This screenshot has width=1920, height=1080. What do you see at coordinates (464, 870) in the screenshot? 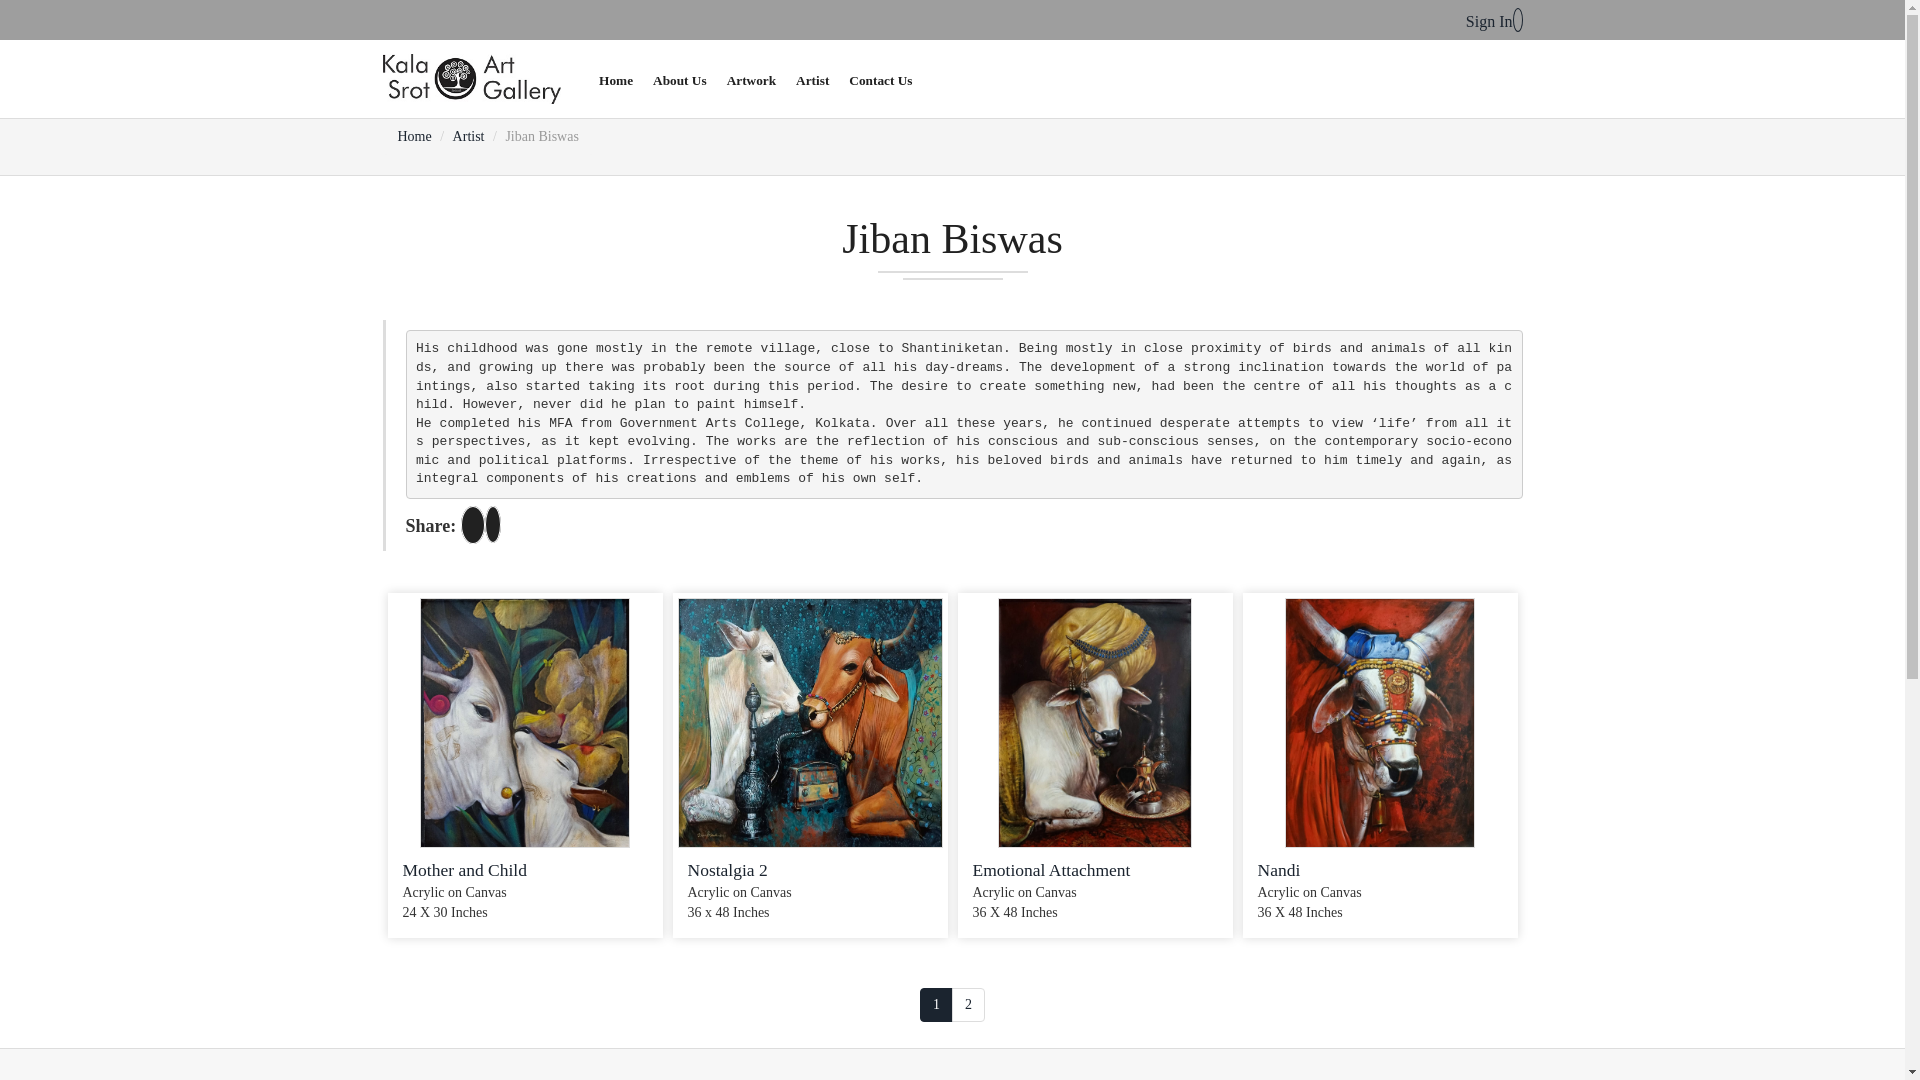
I see `Mother and Child` at bounding box center [464, 870].